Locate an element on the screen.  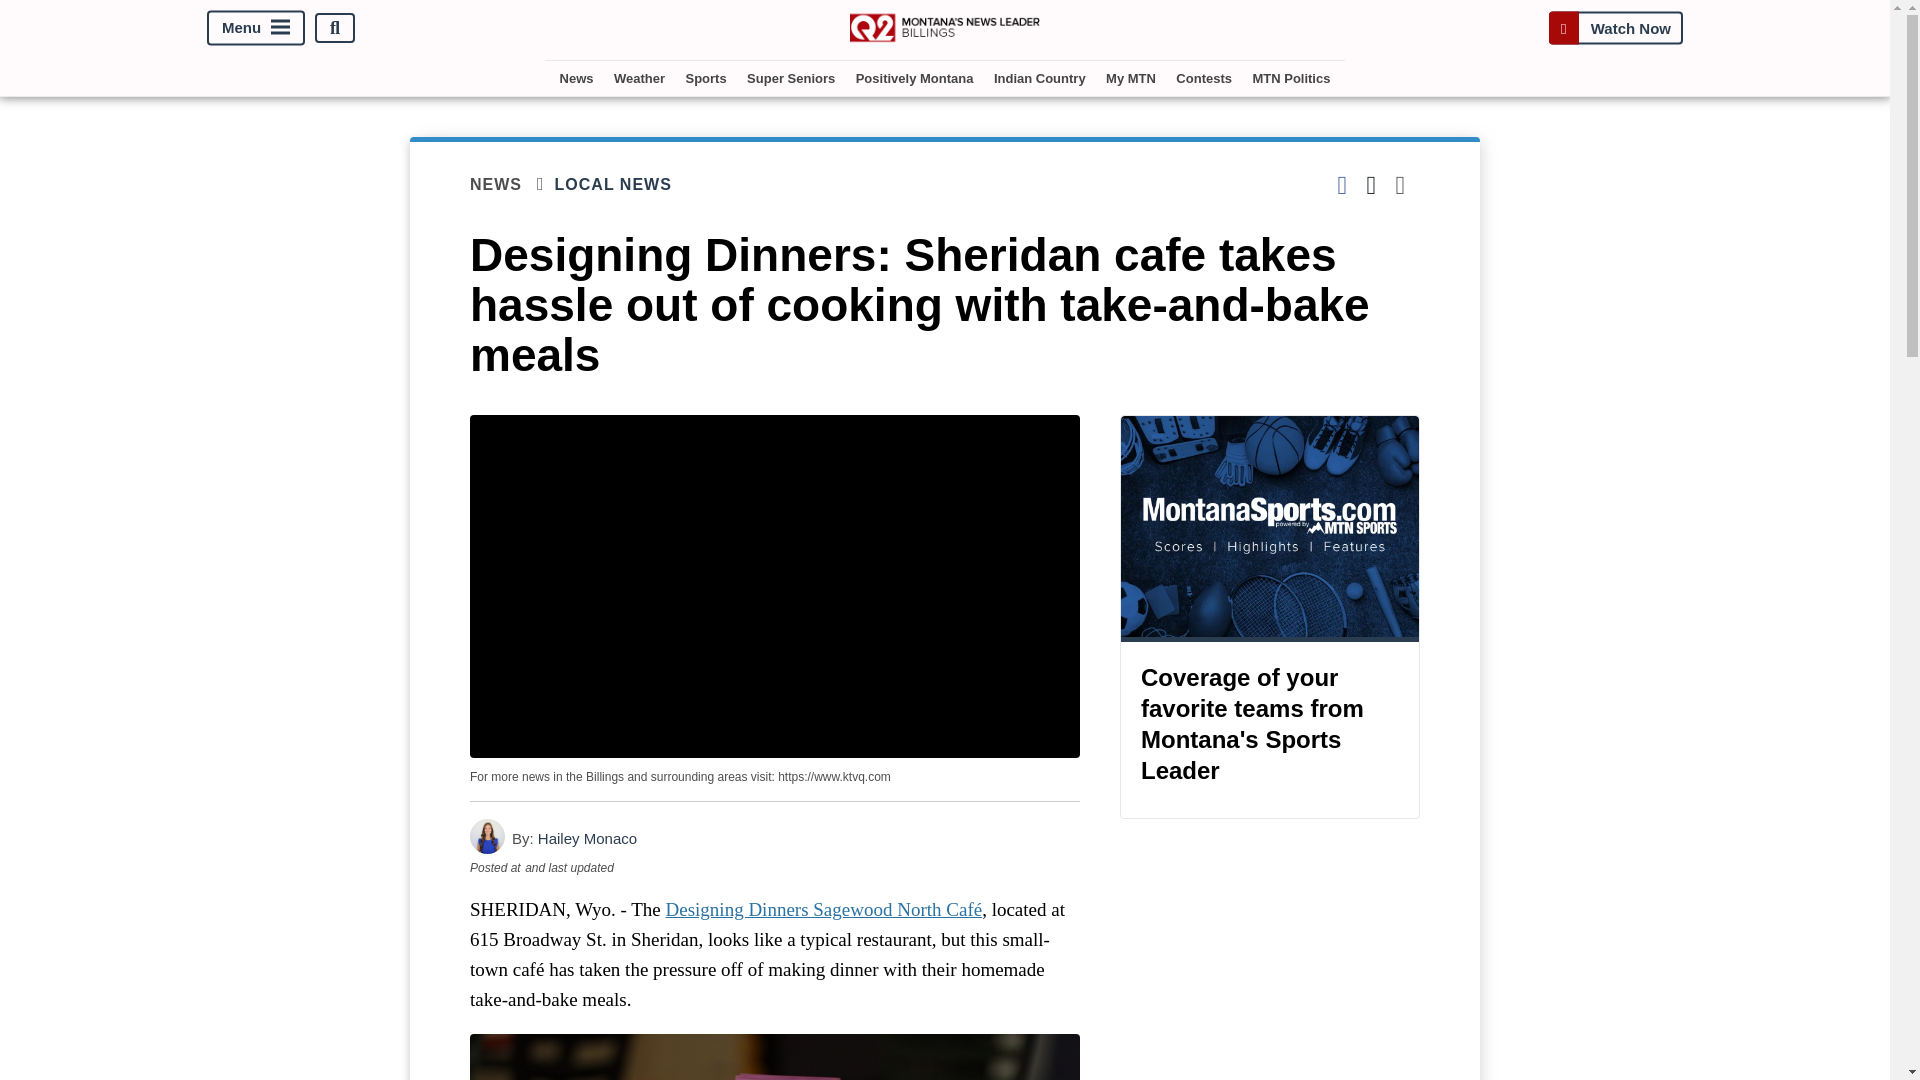
Menu is located at coordinates (256, 28).